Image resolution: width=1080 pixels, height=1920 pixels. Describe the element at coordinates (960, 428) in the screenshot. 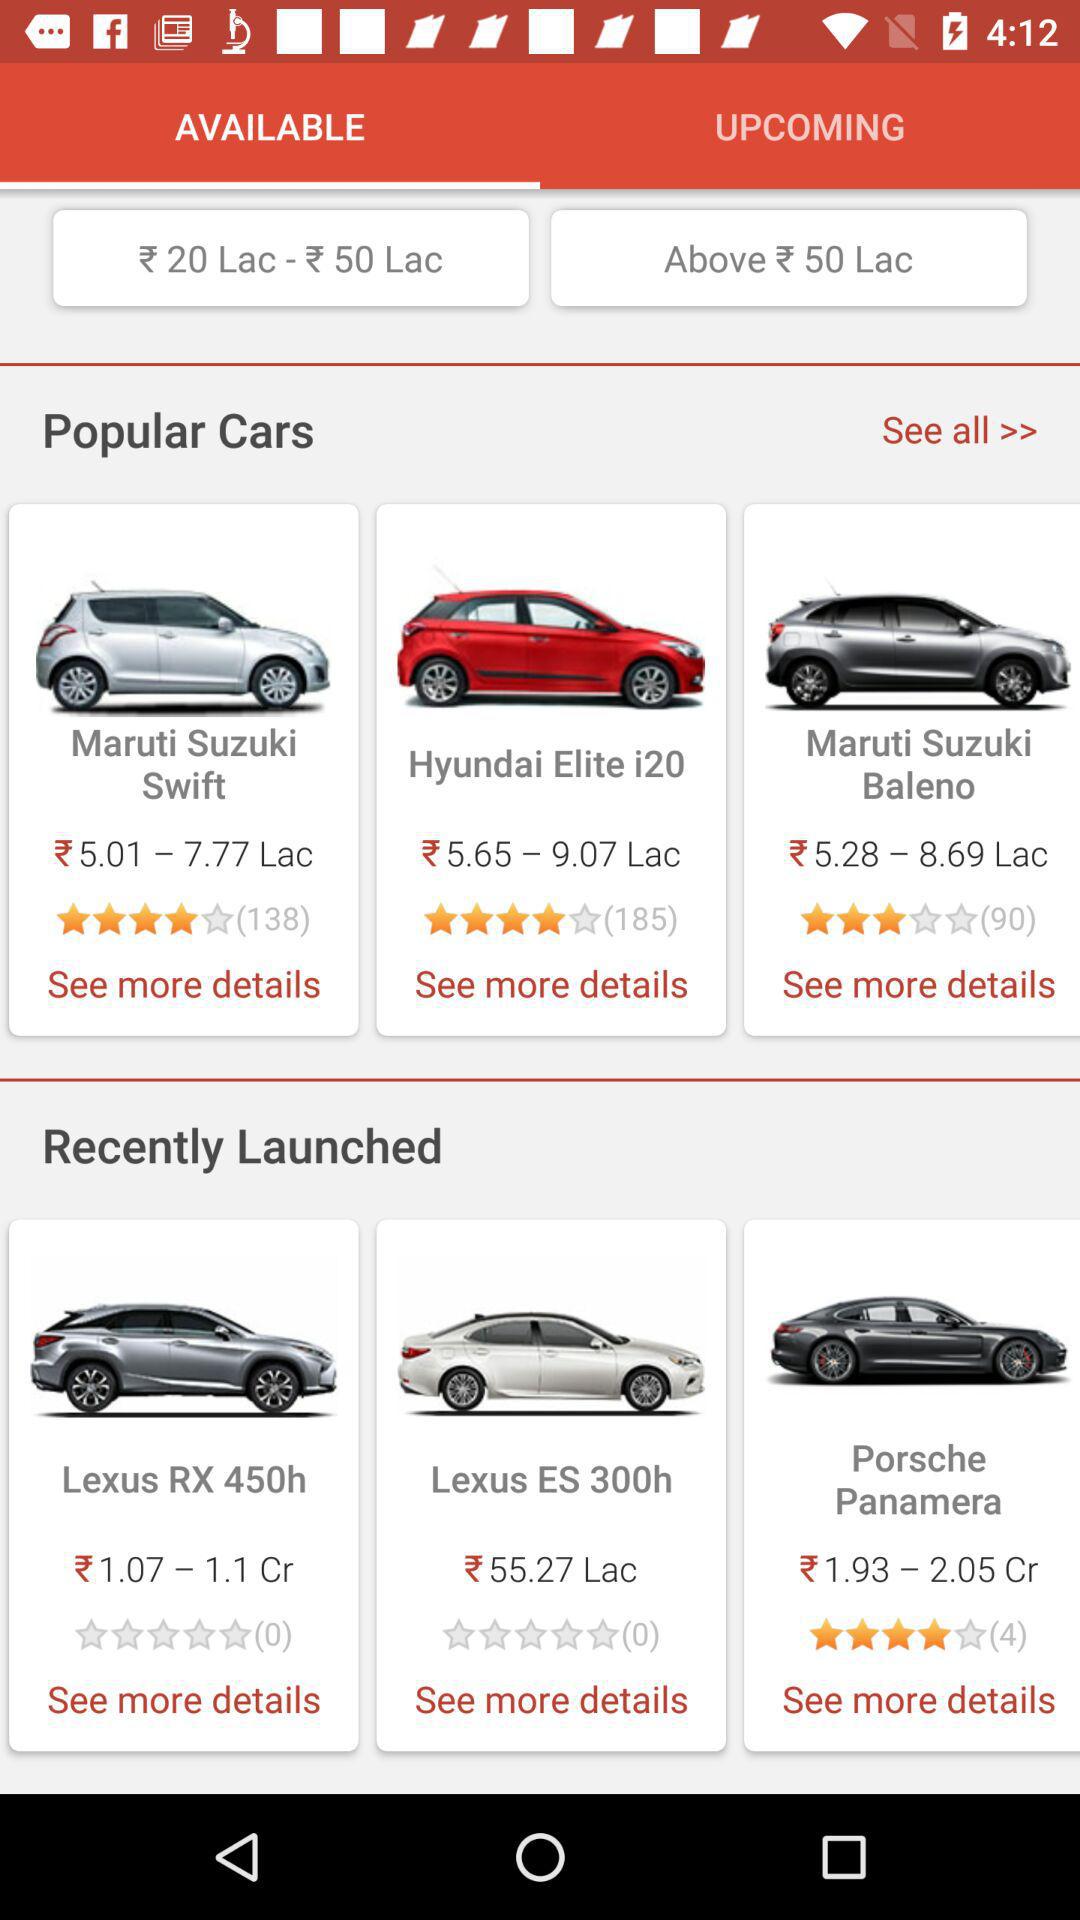

I see `select the icon next to popular cars` at that location.